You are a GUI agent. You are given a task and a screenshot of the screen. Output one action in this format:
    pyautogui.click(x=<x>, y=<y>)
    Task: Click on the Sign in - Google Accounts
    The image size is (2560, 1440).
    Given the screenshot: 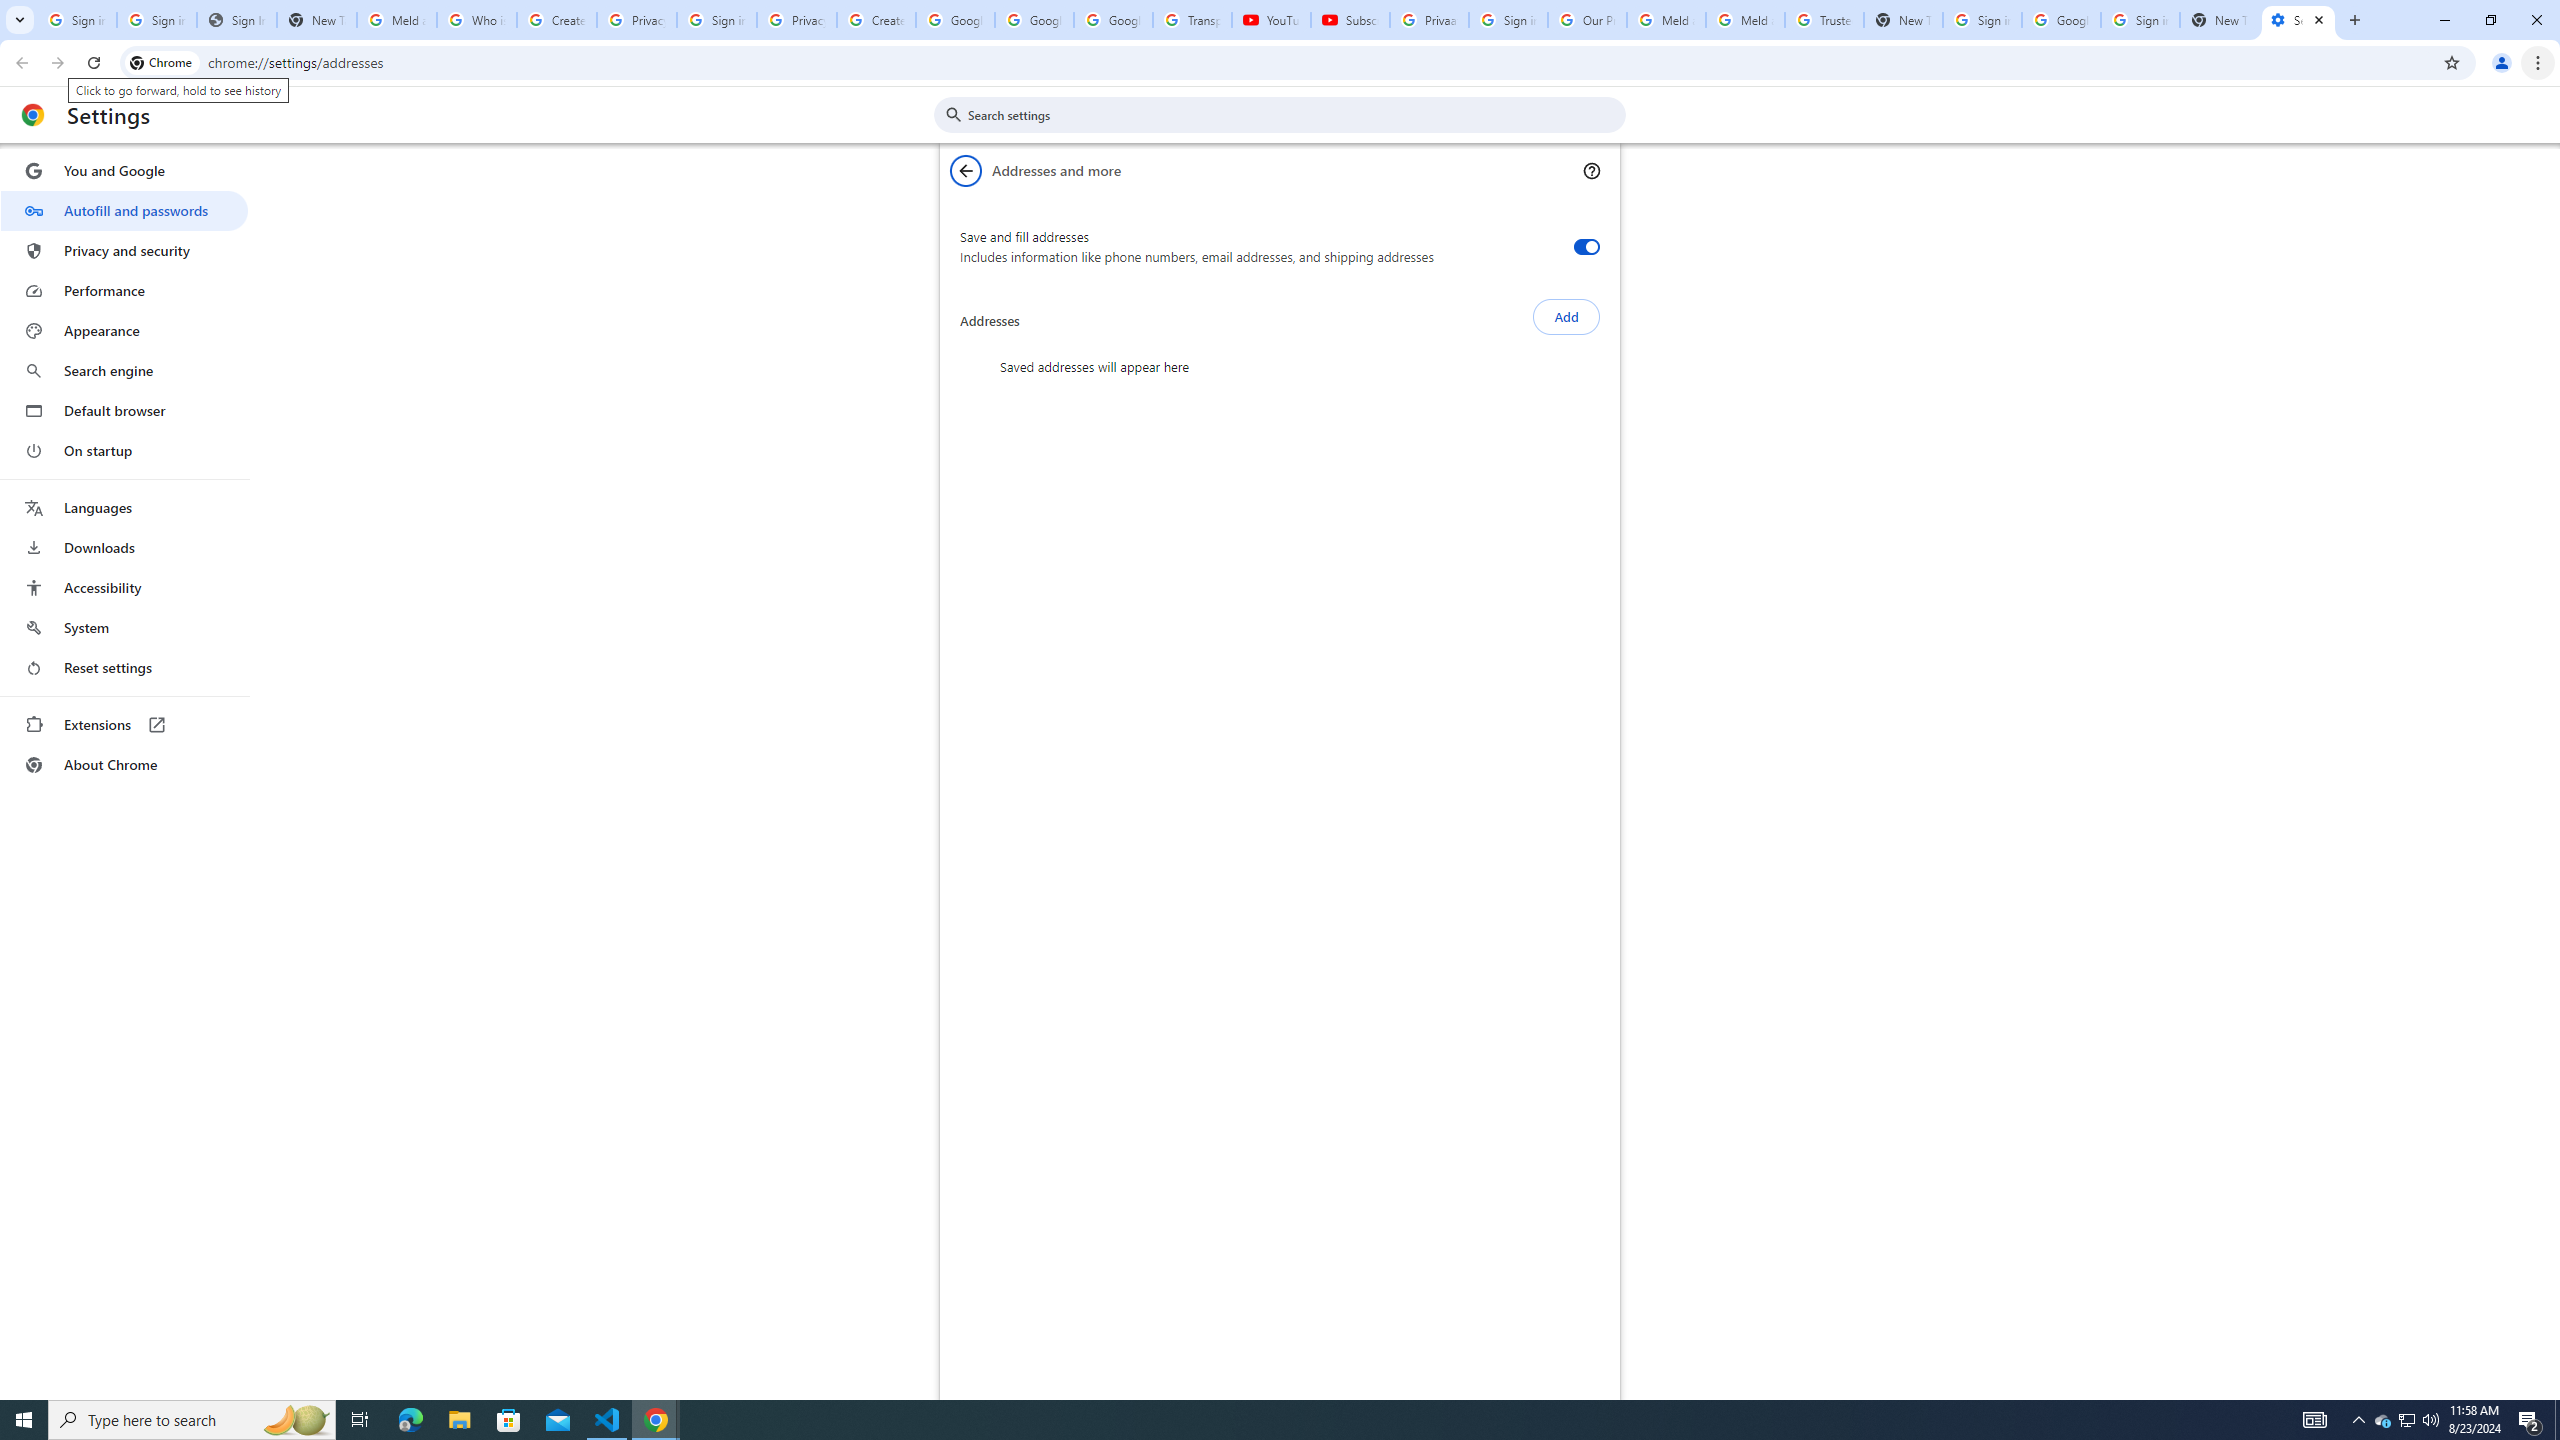 What is the action you would take?
    pyautogui.click(x=76, y=20)
    